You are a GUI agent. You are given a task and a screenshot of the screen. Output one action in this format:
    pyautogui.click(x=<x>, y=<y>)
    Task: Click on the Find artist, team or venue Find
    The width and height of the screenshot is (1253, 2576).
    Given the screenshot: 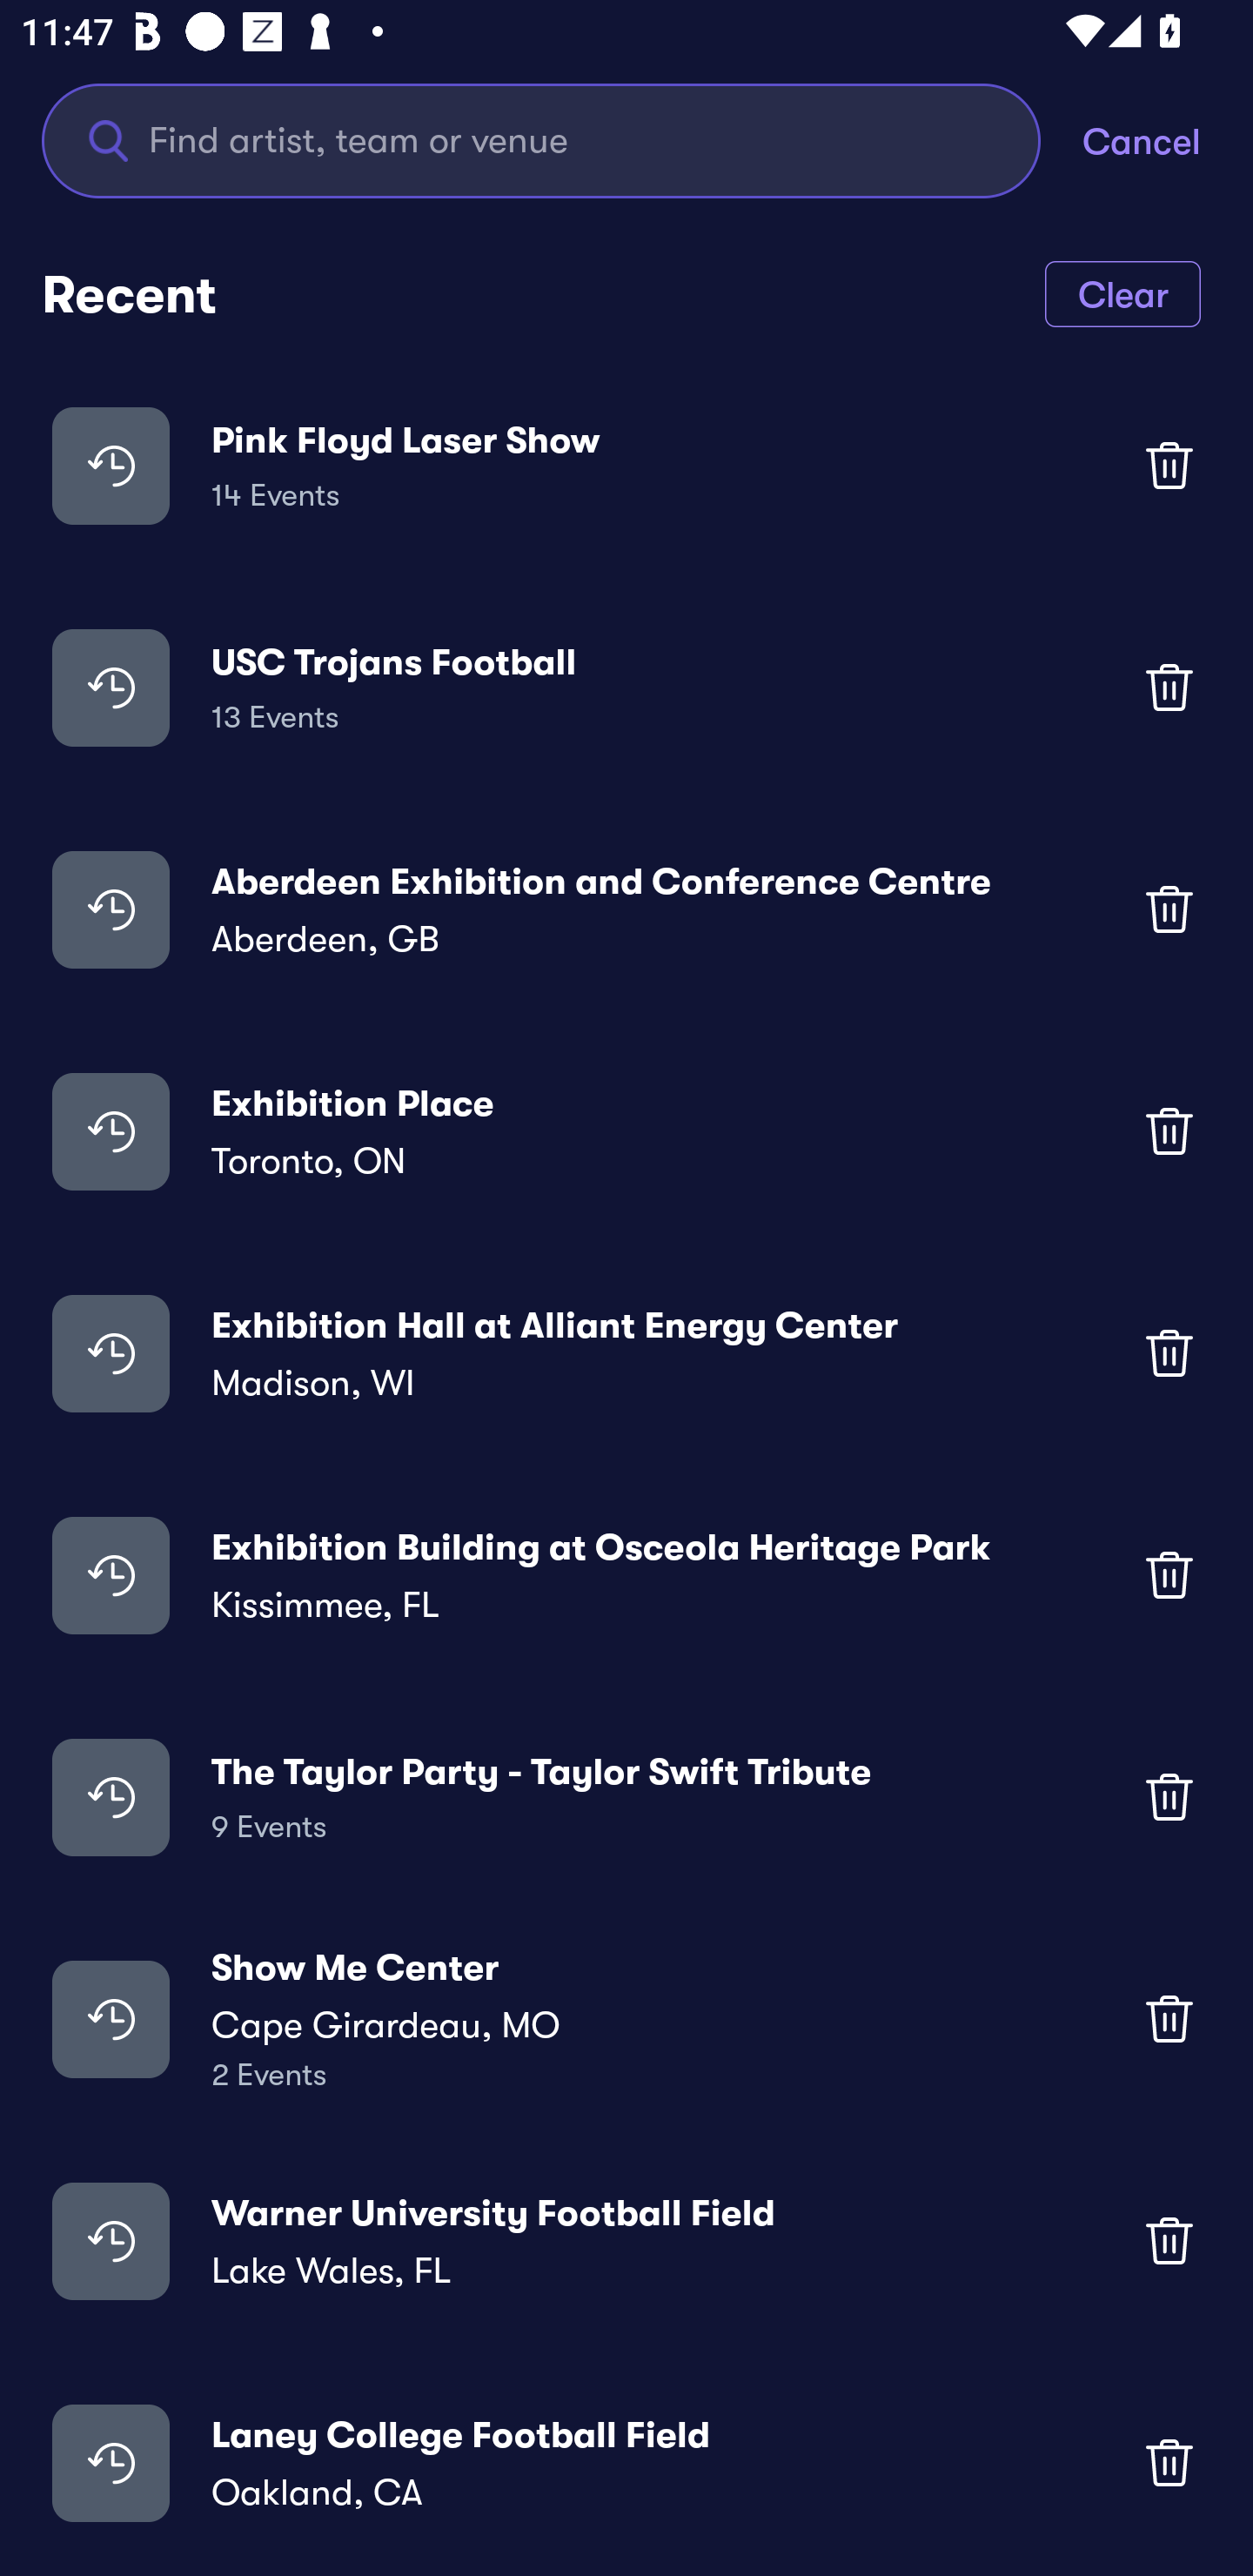 What is the action you would take?
    pyautogui.click(x=541, y=139)
    